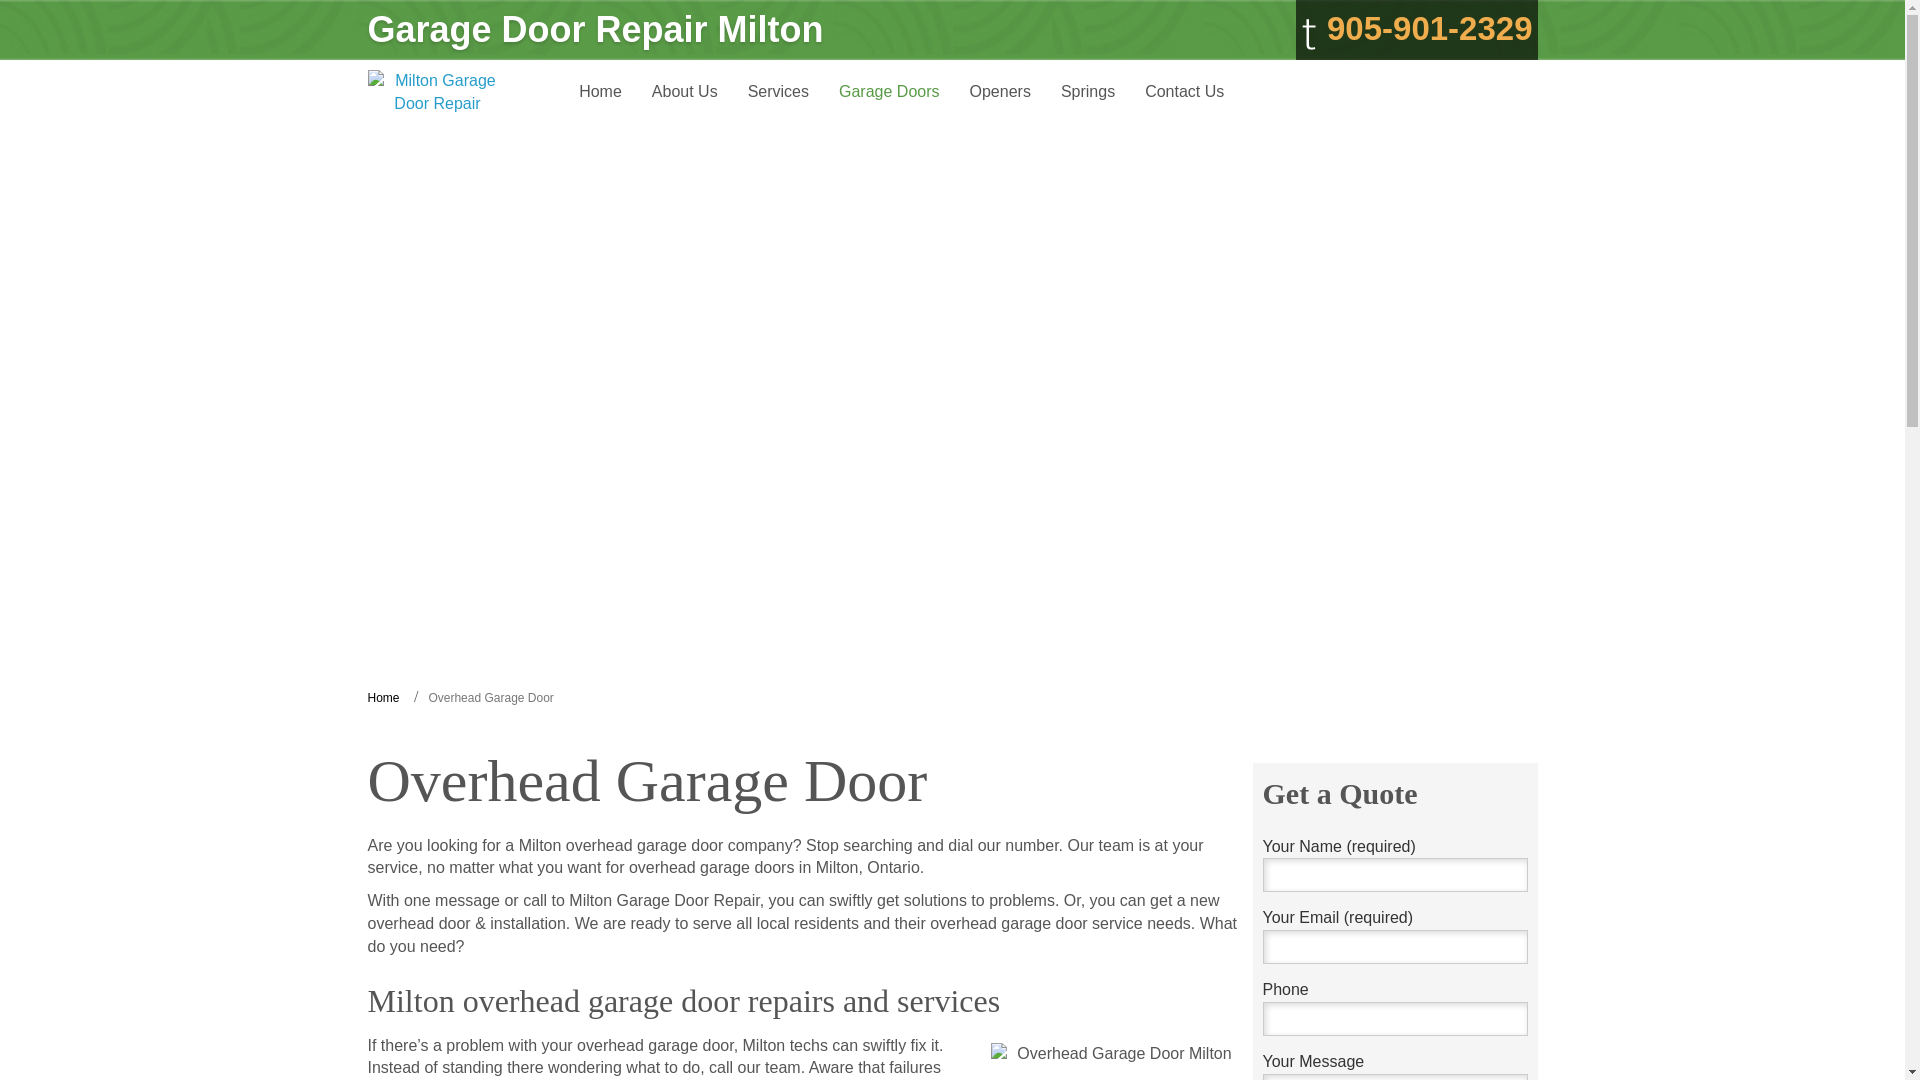  I want to click on 905-901-2329, so click(1416, 30).